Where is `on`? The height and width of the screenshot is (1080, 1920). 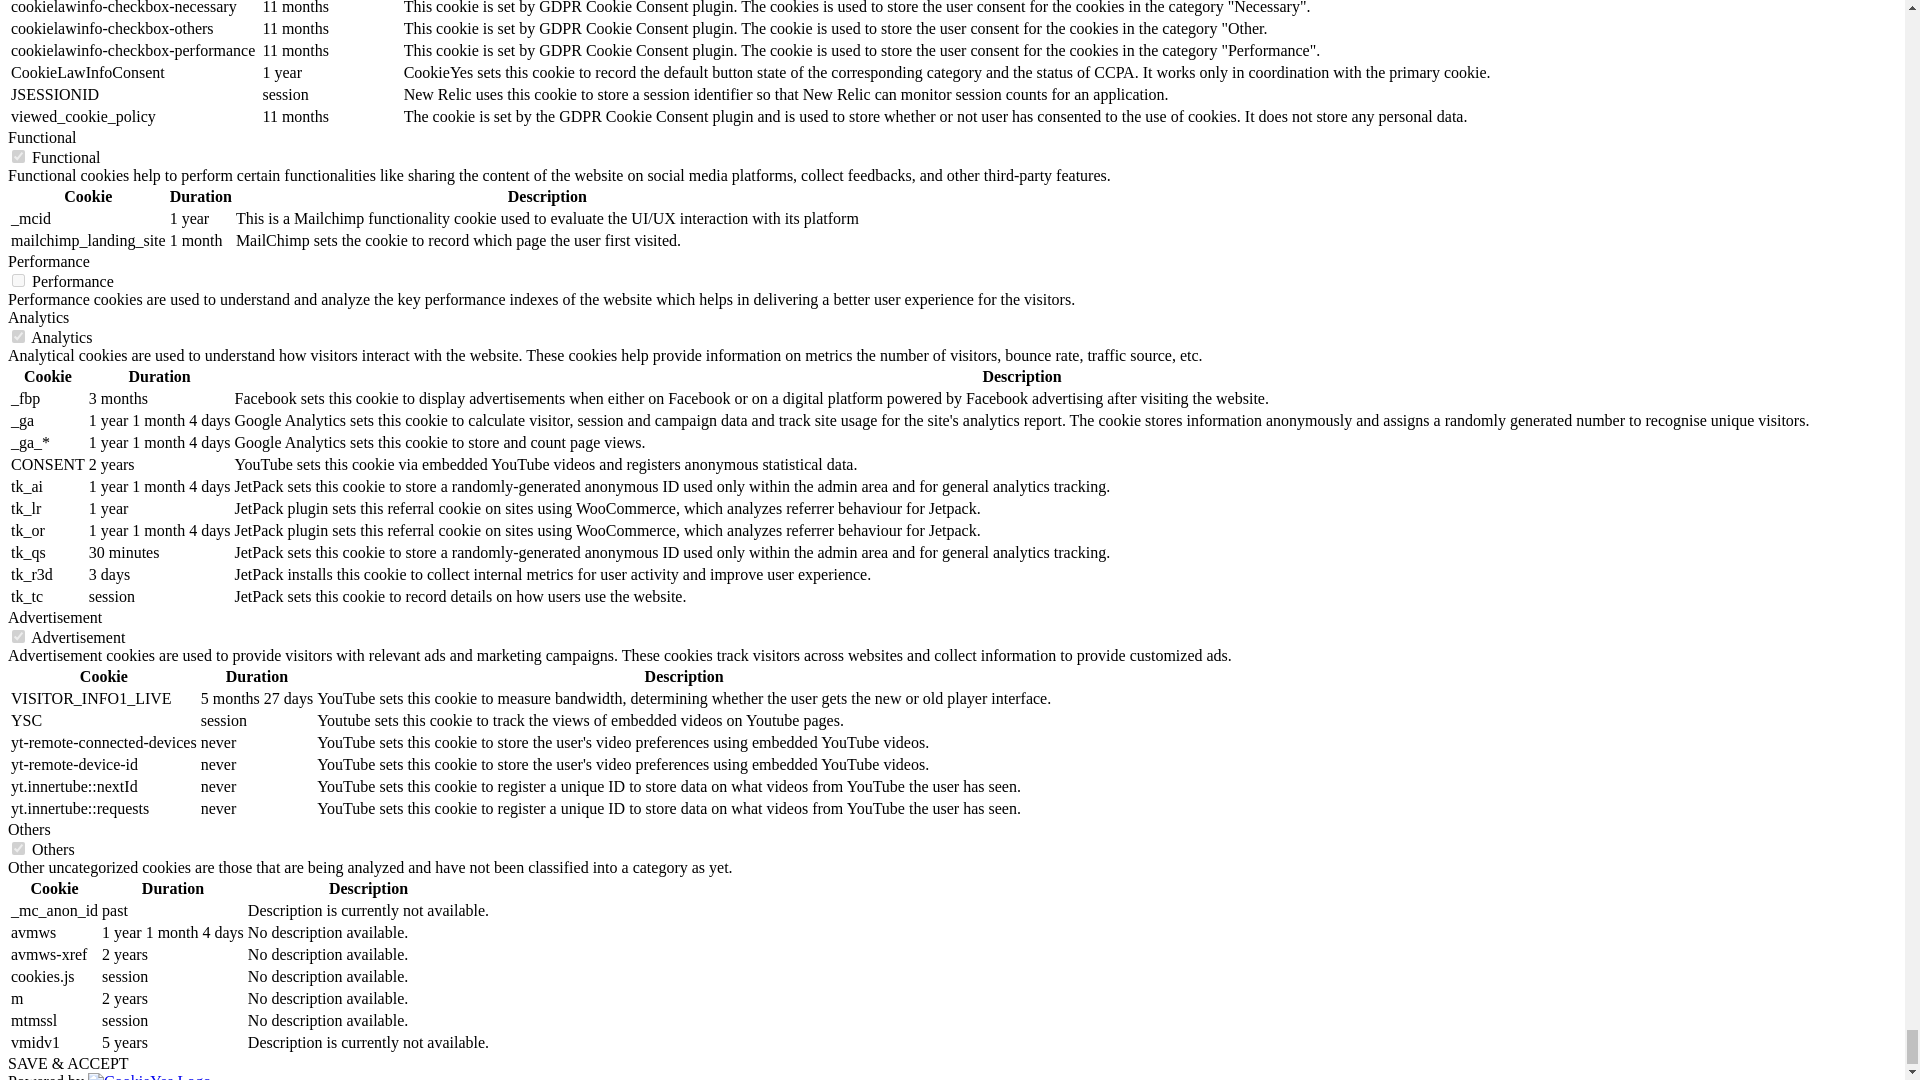
on is located at coordinates (18, 336).